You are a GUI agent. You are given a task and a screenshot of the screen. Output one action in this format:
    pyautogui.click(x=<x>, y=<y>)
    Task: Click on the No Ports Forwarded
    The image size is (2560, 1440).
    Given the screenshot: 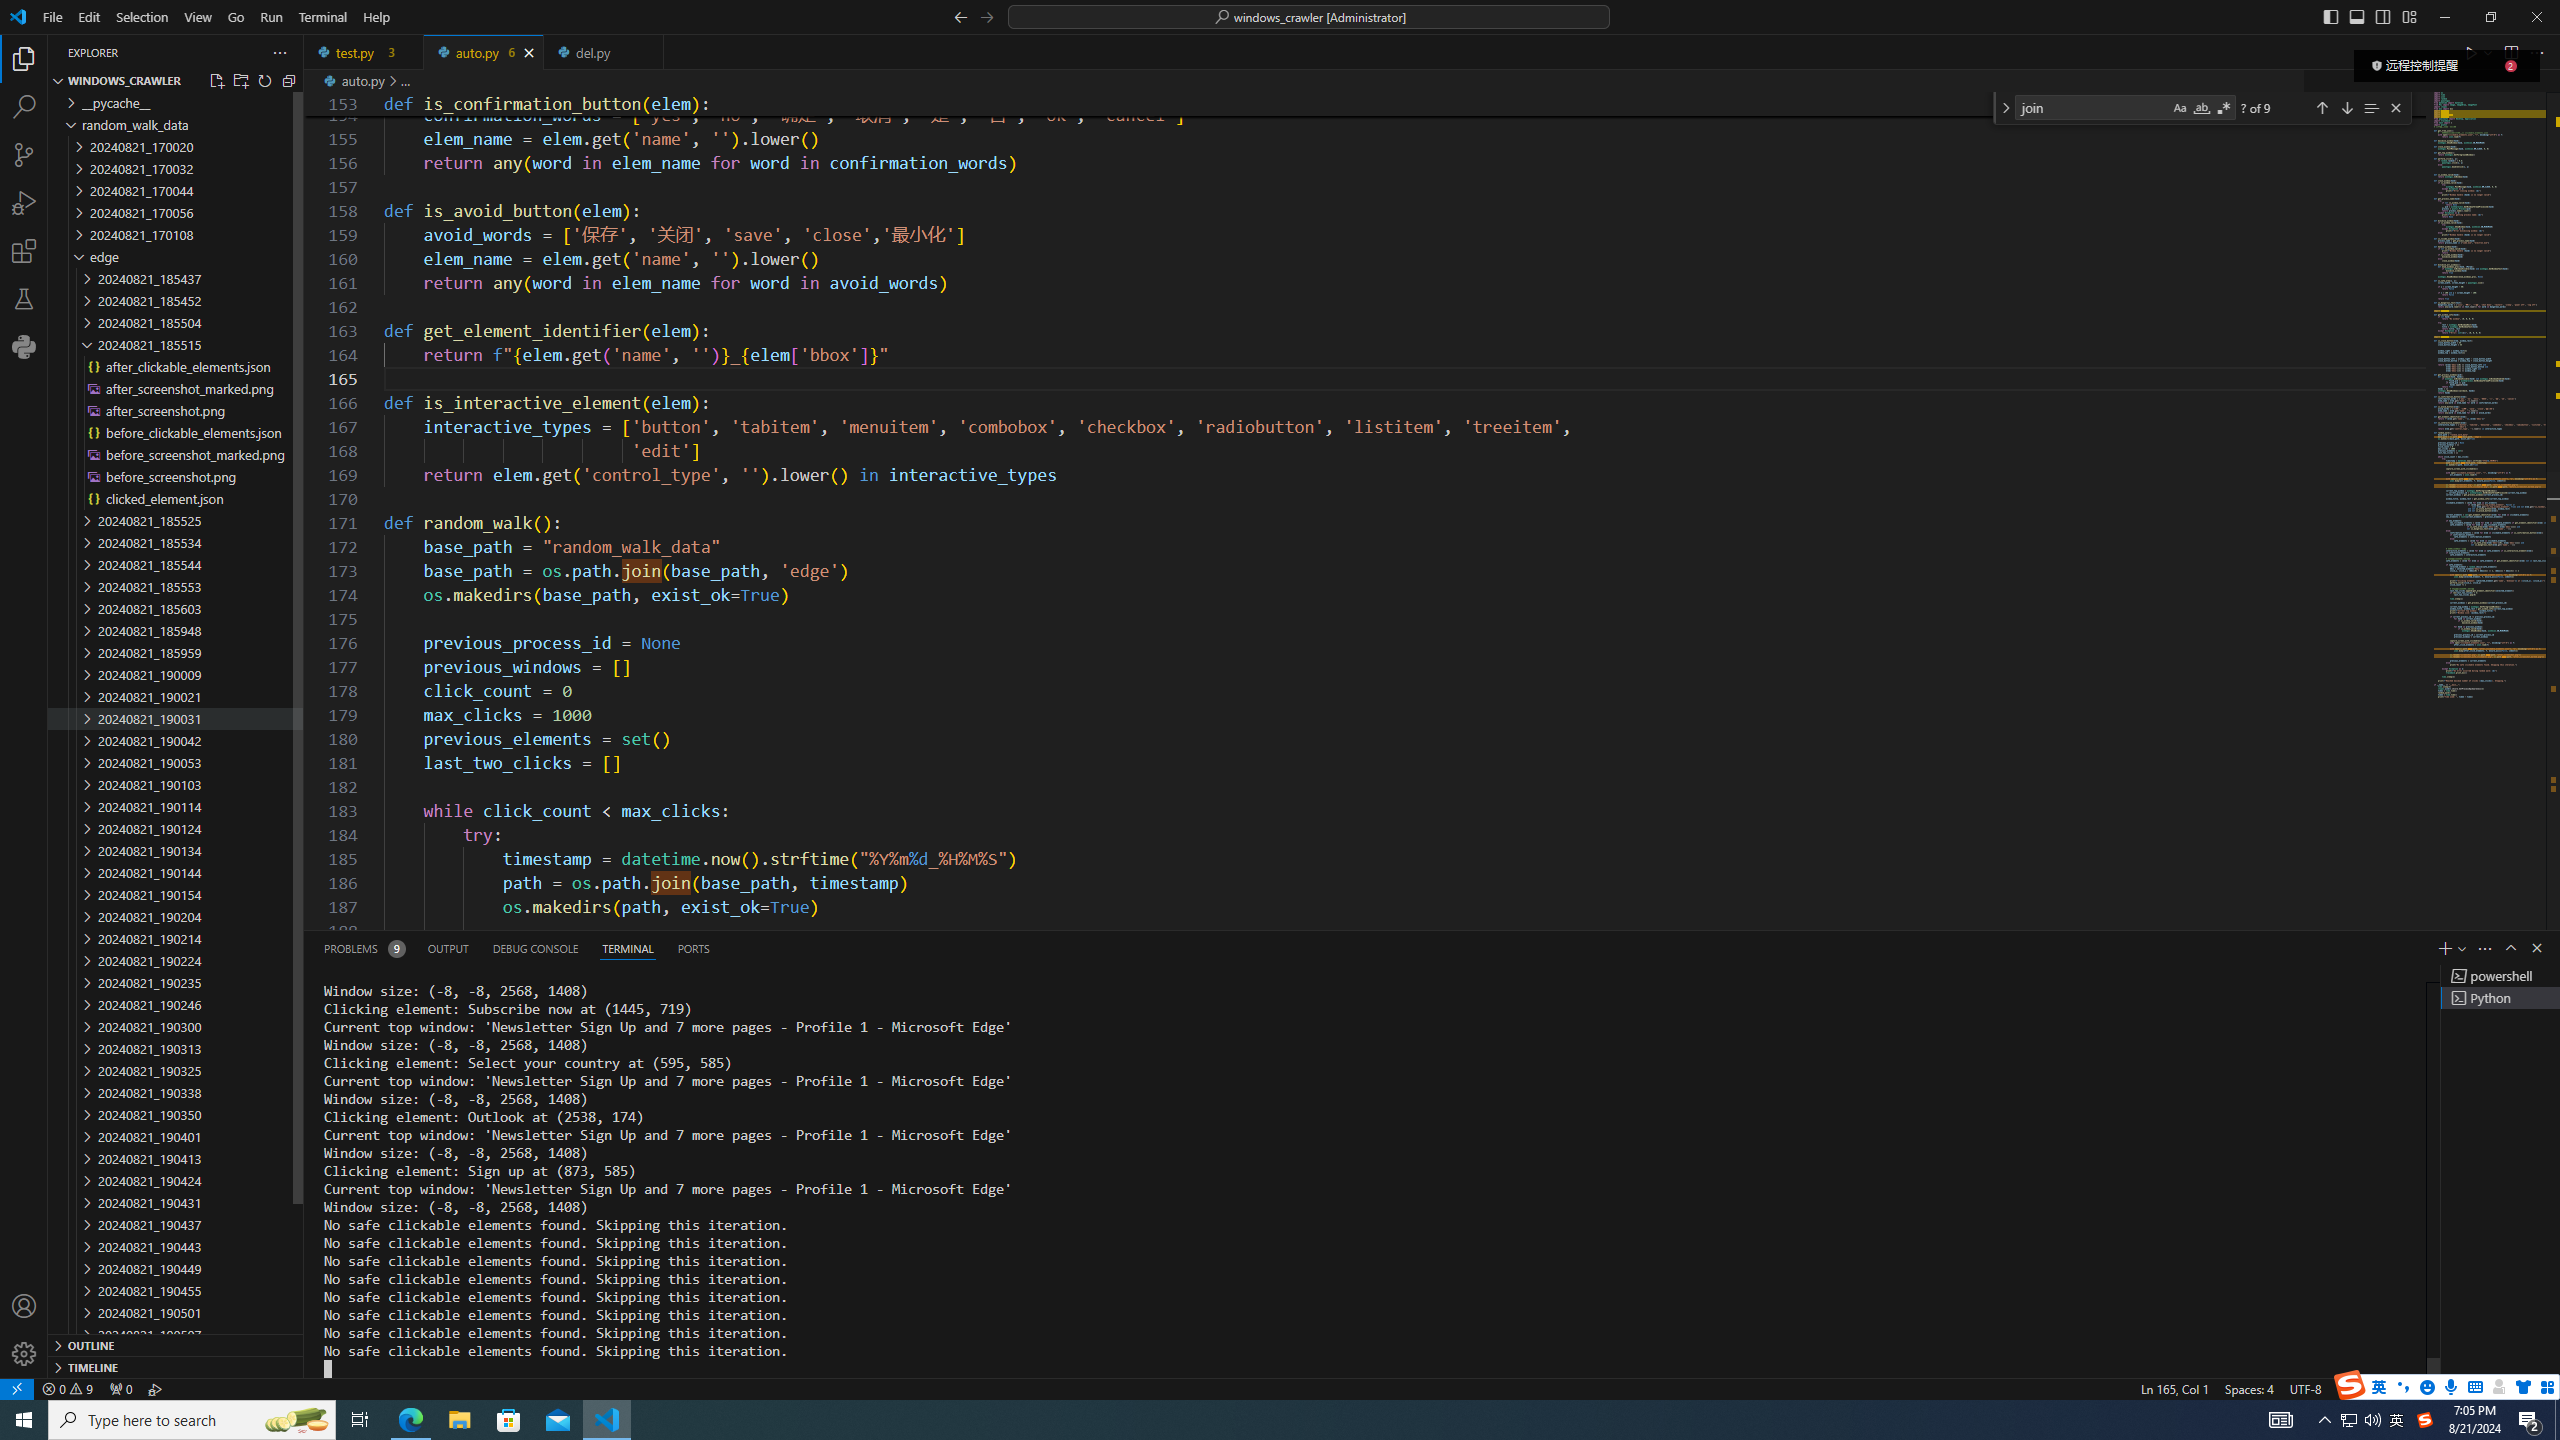 What is the action you would take?
    pyautogui.click(x=120, y=1388)
    